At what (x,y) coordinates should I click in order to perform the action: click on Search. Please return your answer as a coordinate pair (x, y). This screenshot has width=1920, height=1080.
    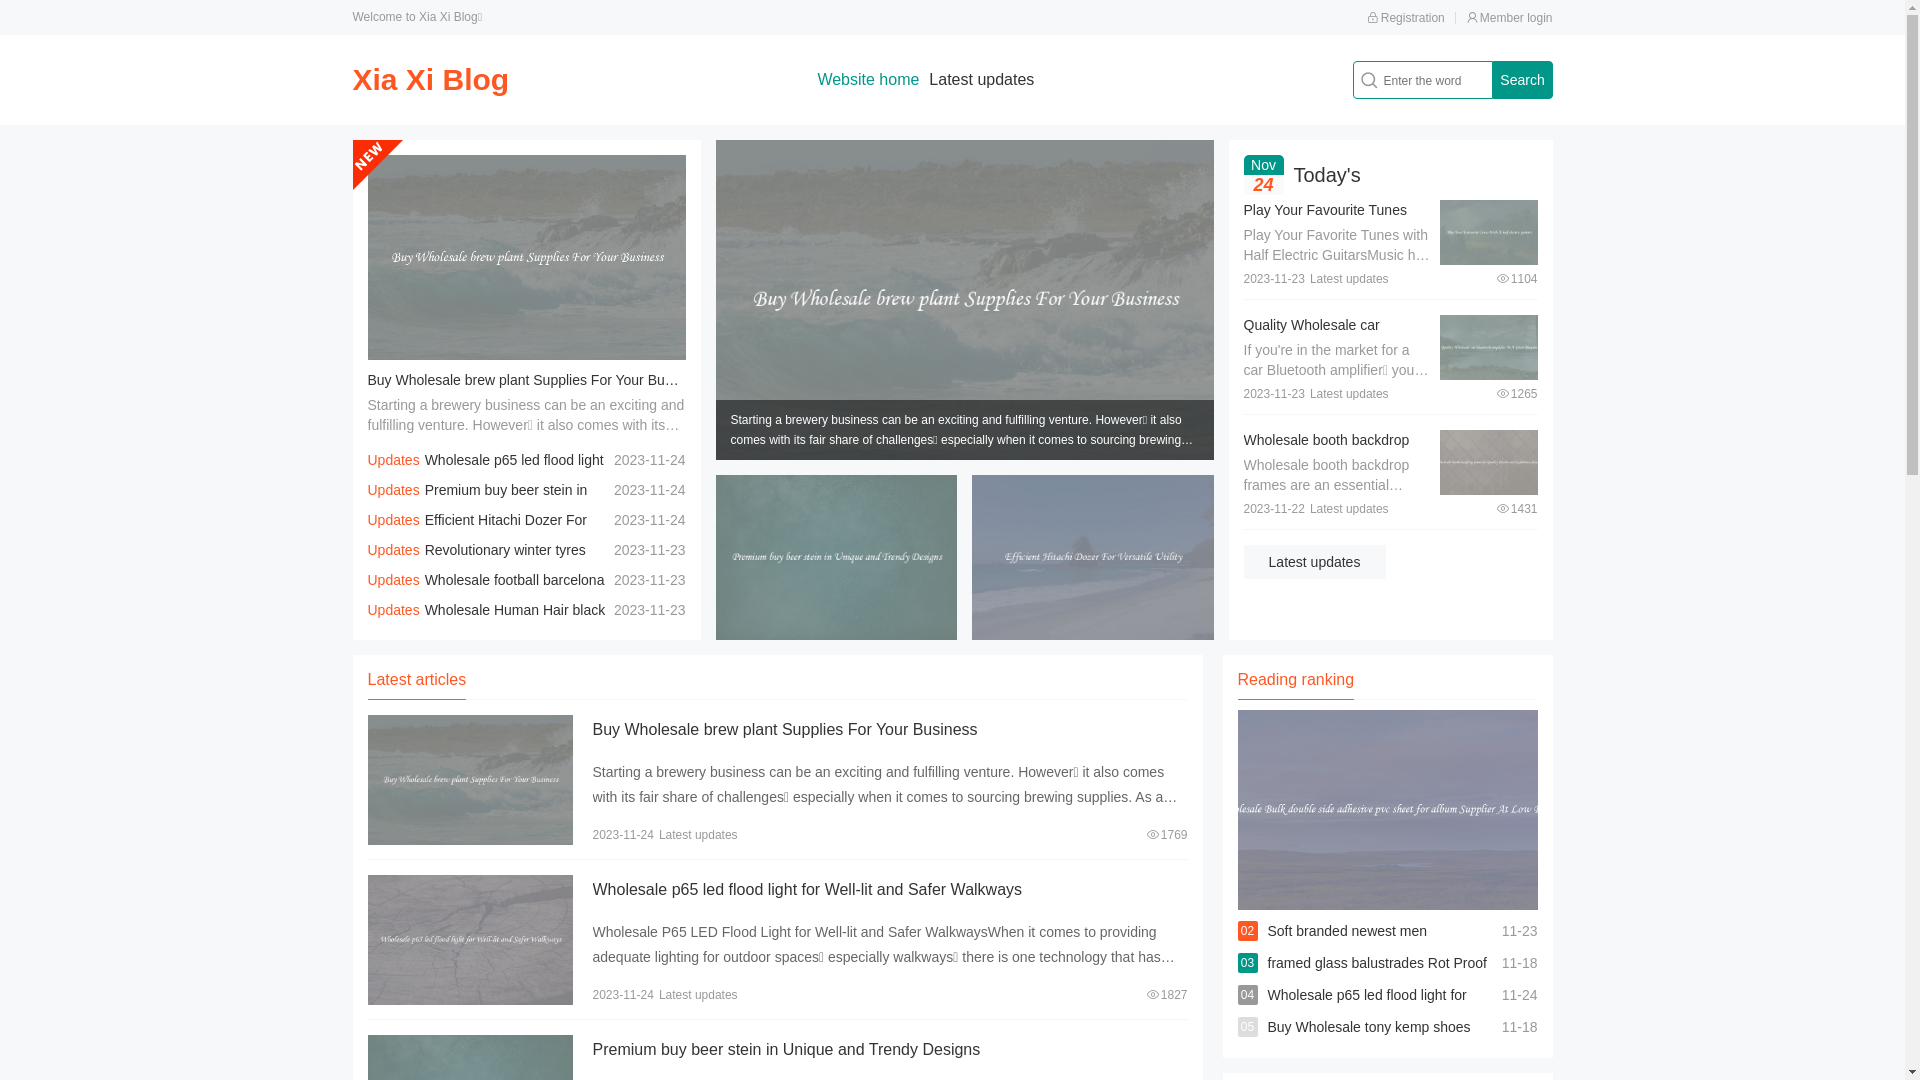
    Looking at the image, I should click on (1522, 80).